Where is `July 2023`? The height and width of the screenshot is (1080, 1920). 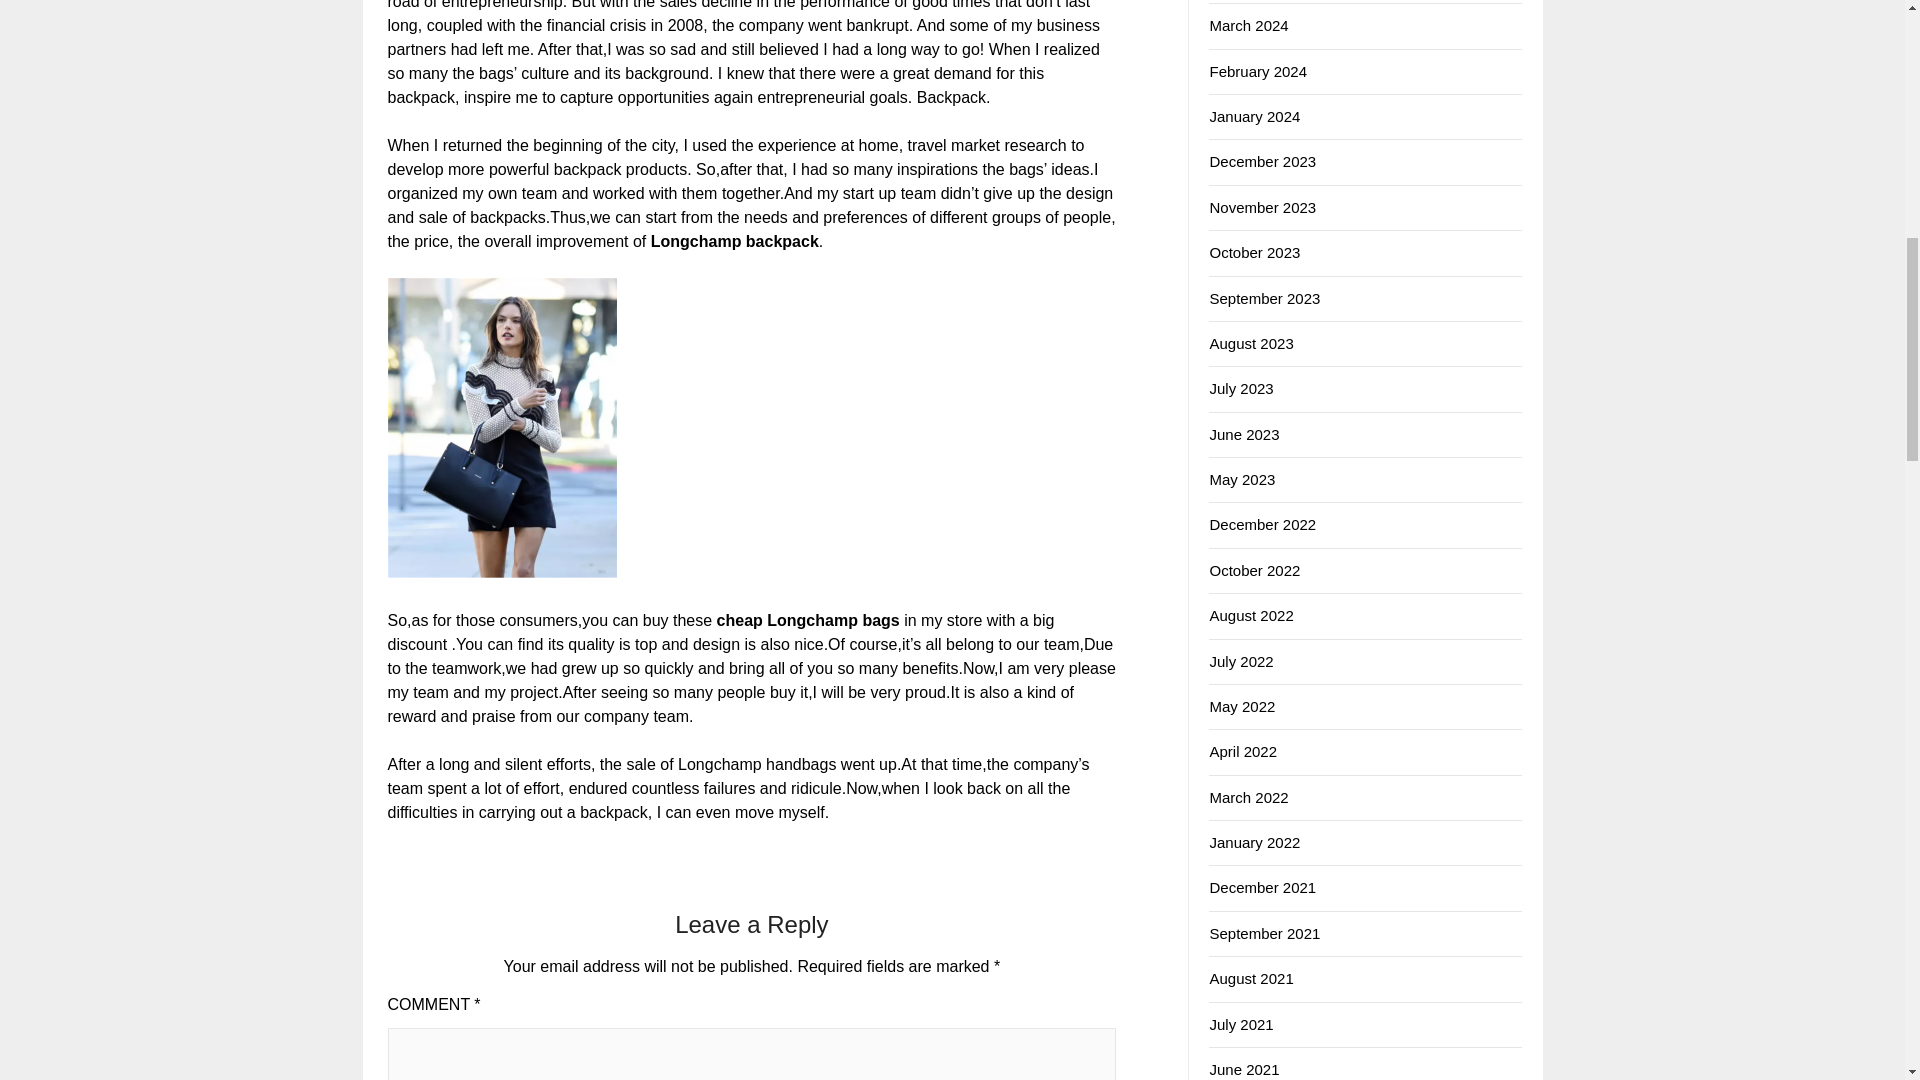
July 2023 is located at coordinates (1240, 388).